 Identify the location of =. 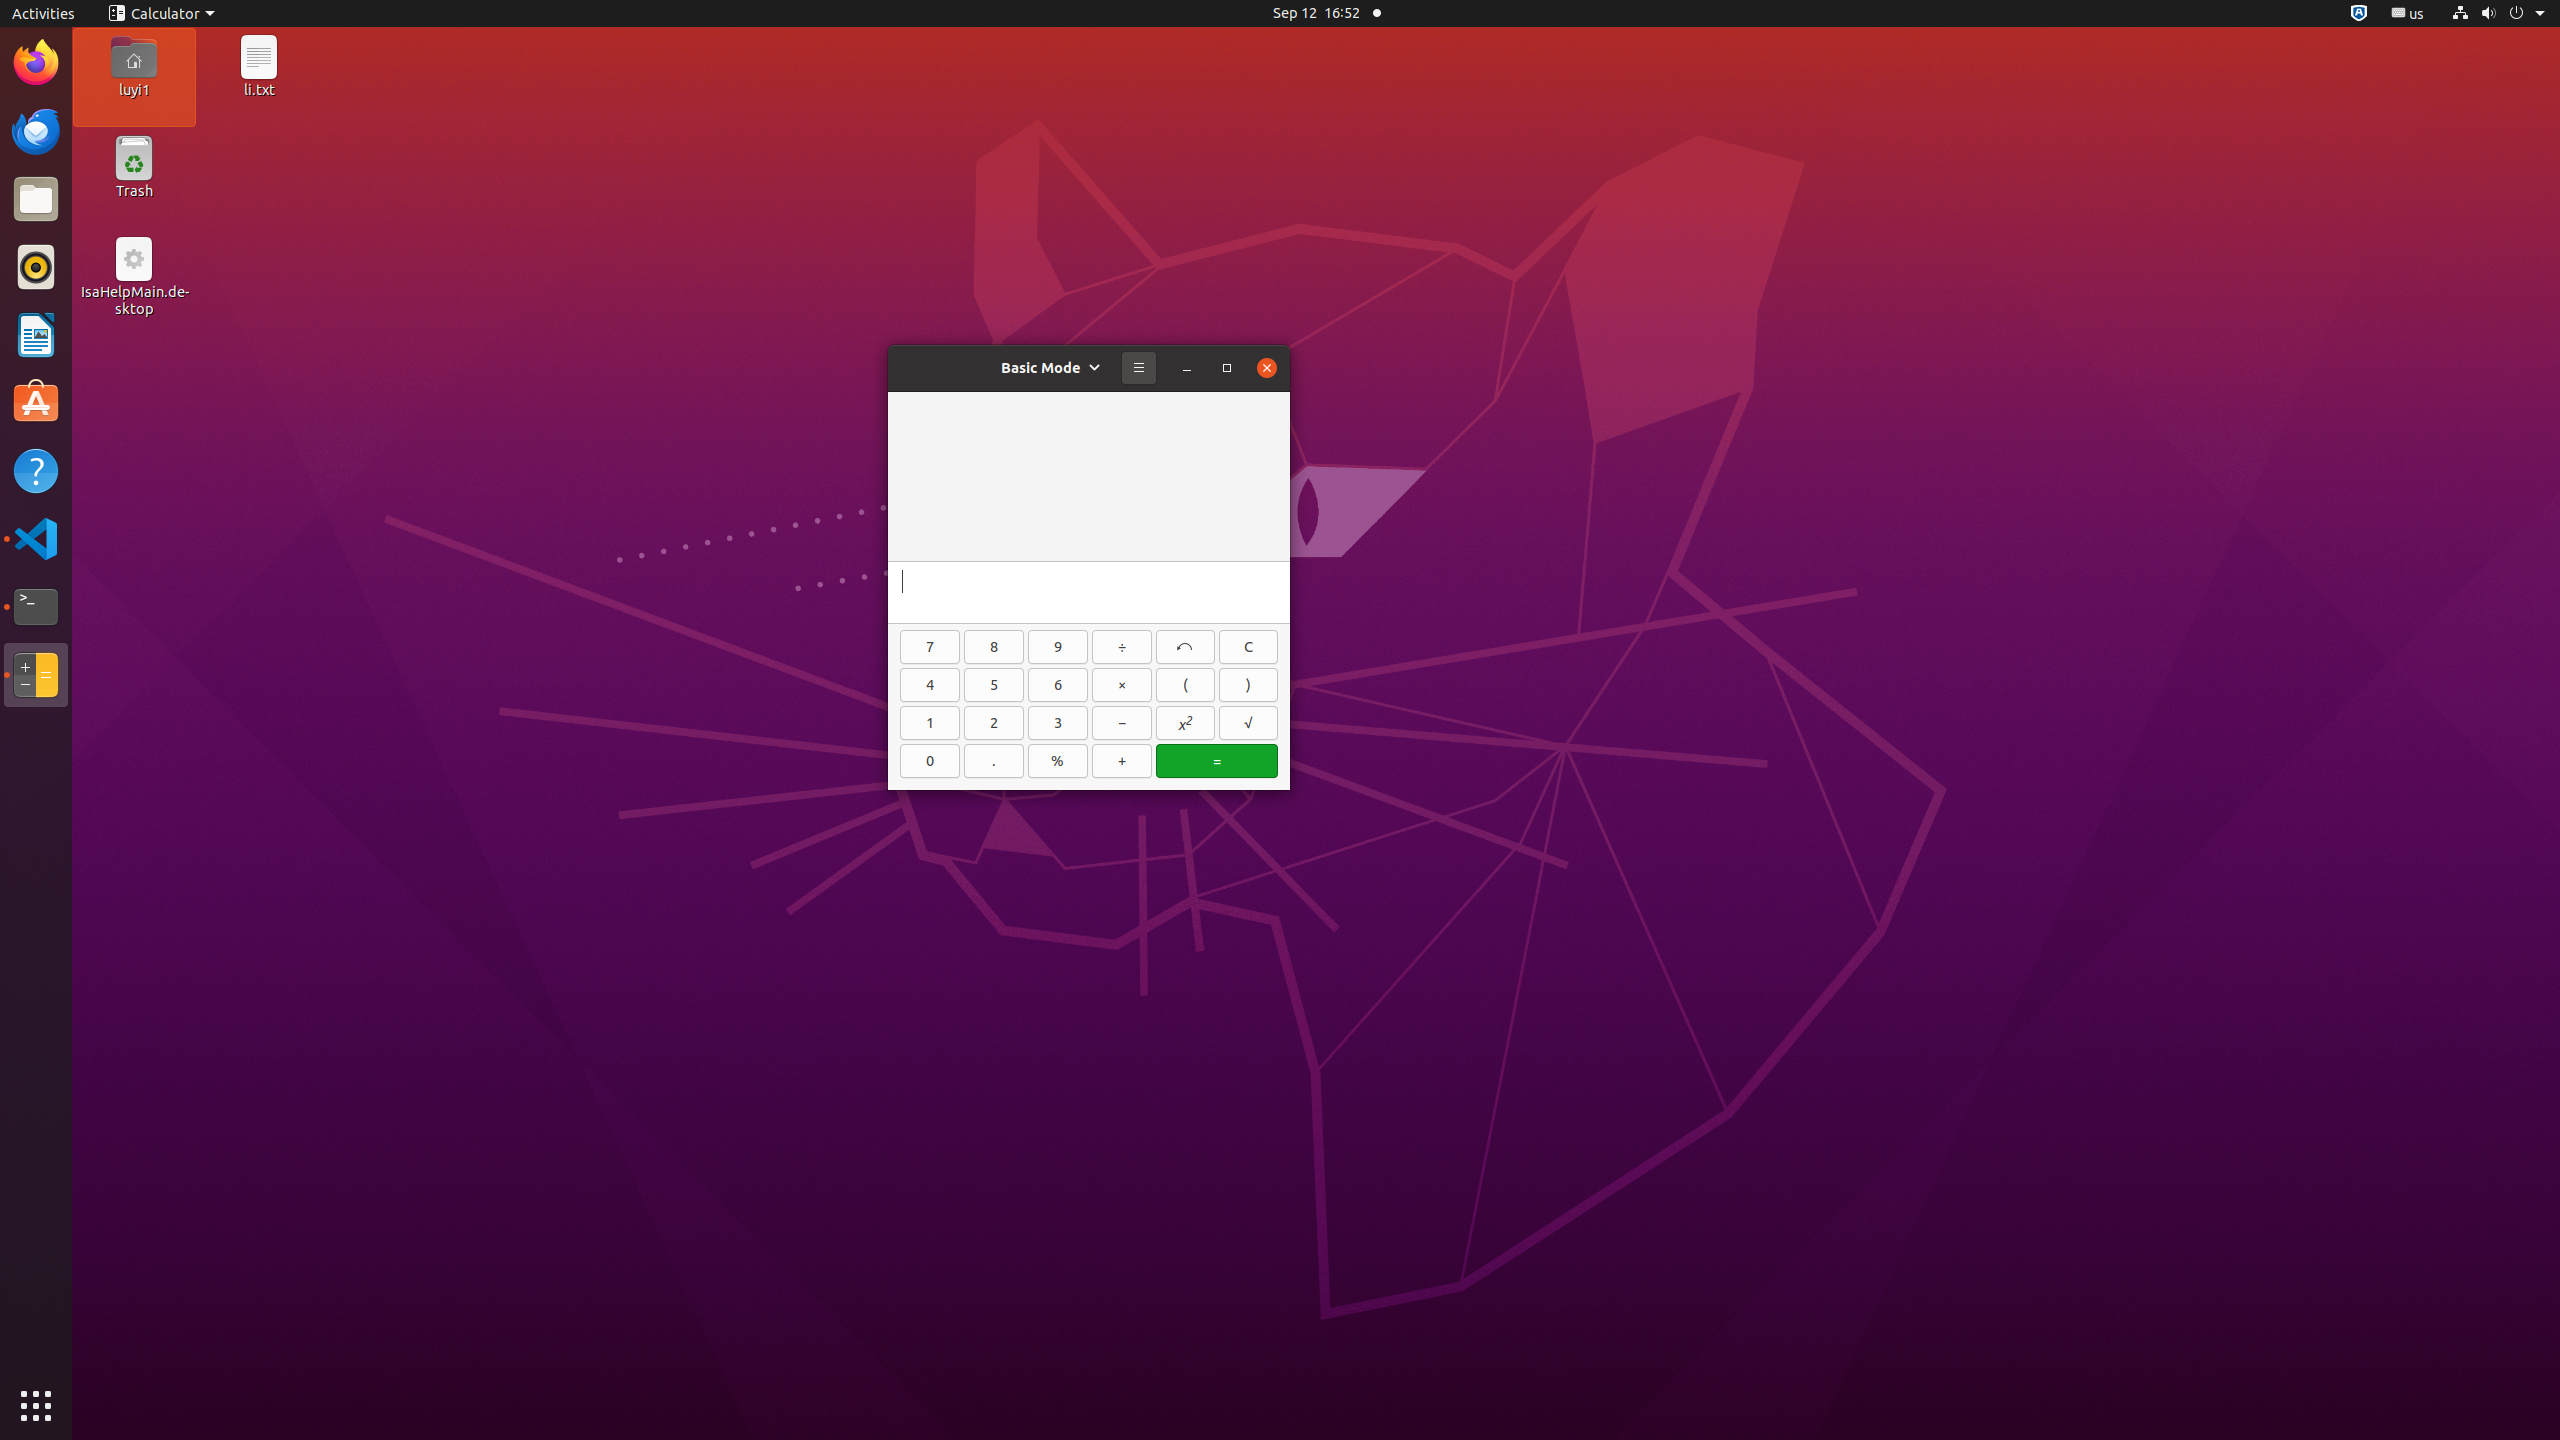
(1217, 761).